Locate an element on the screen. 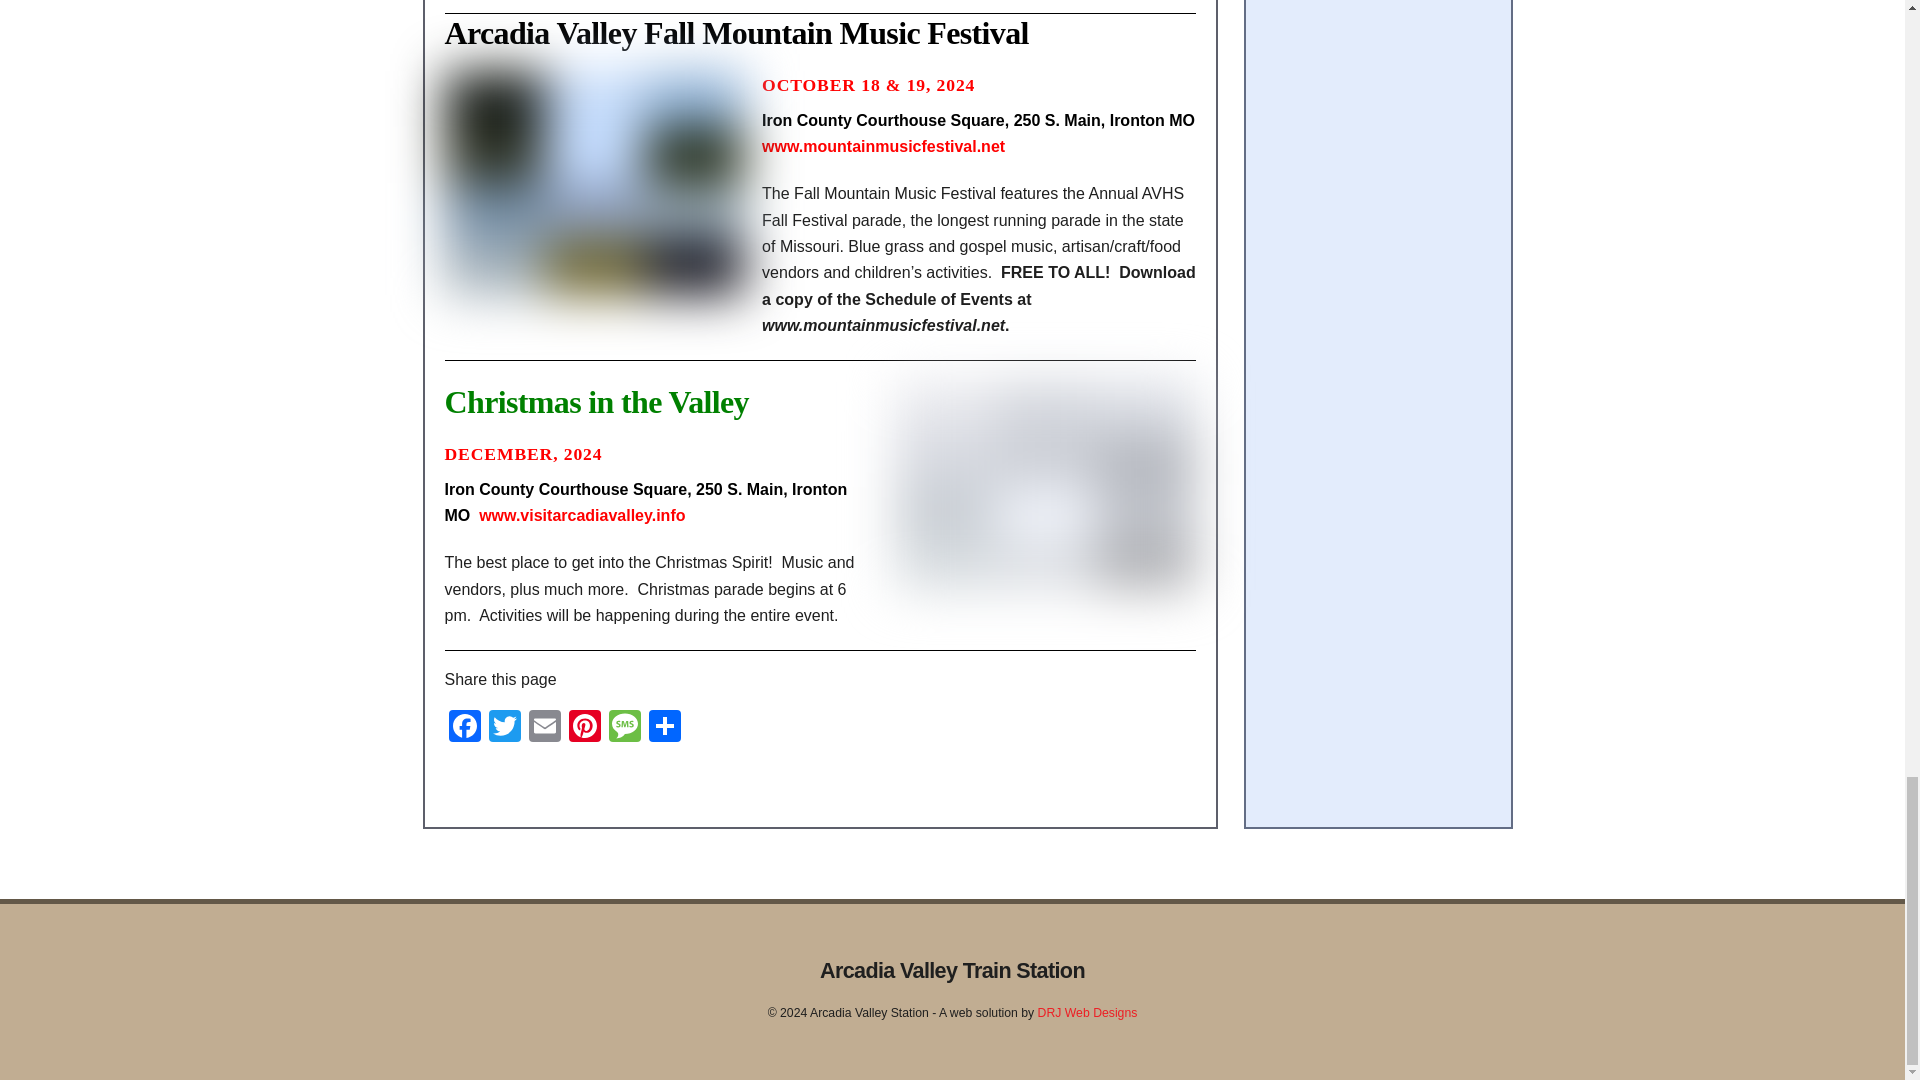  Twitter is located at coordinates (504, 728).